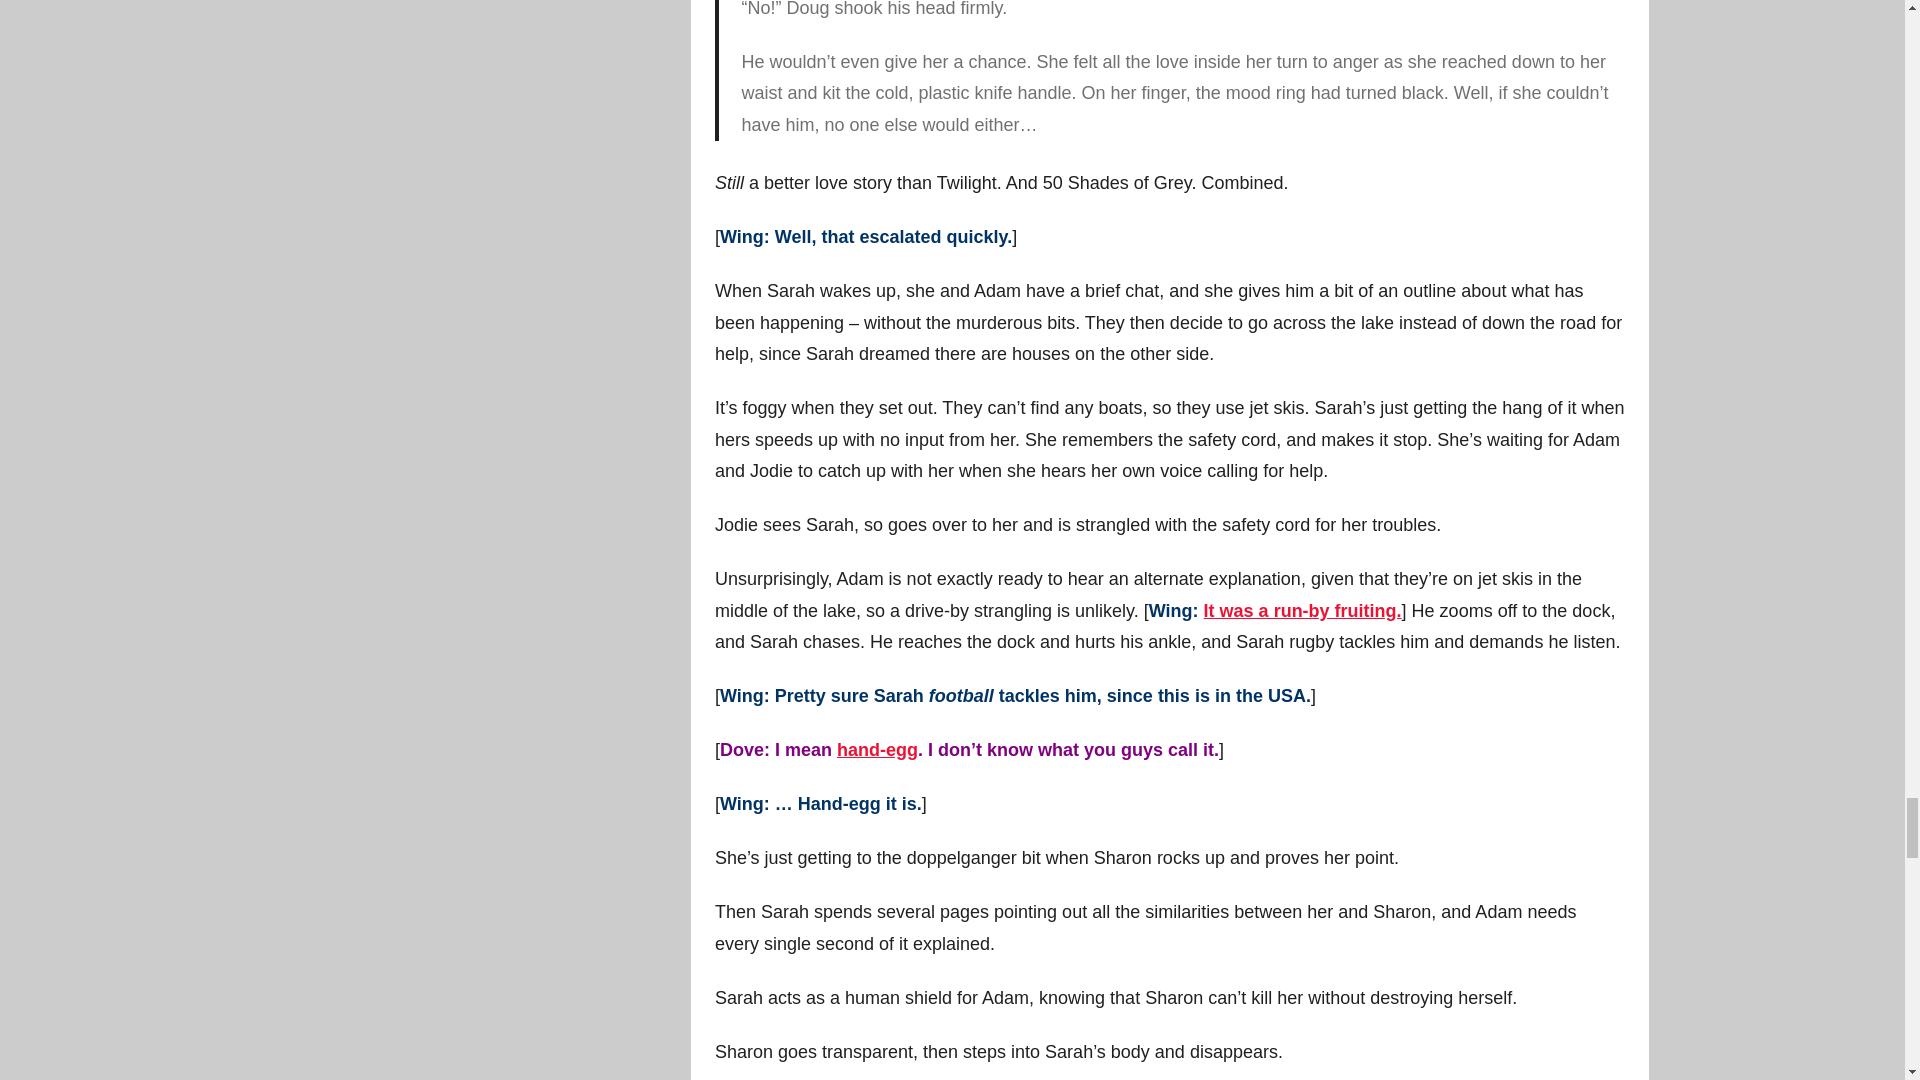  Describe the element at coordinates (1302, 610) in the screenshot. I see `It was a run-by fruiting.` at that location.